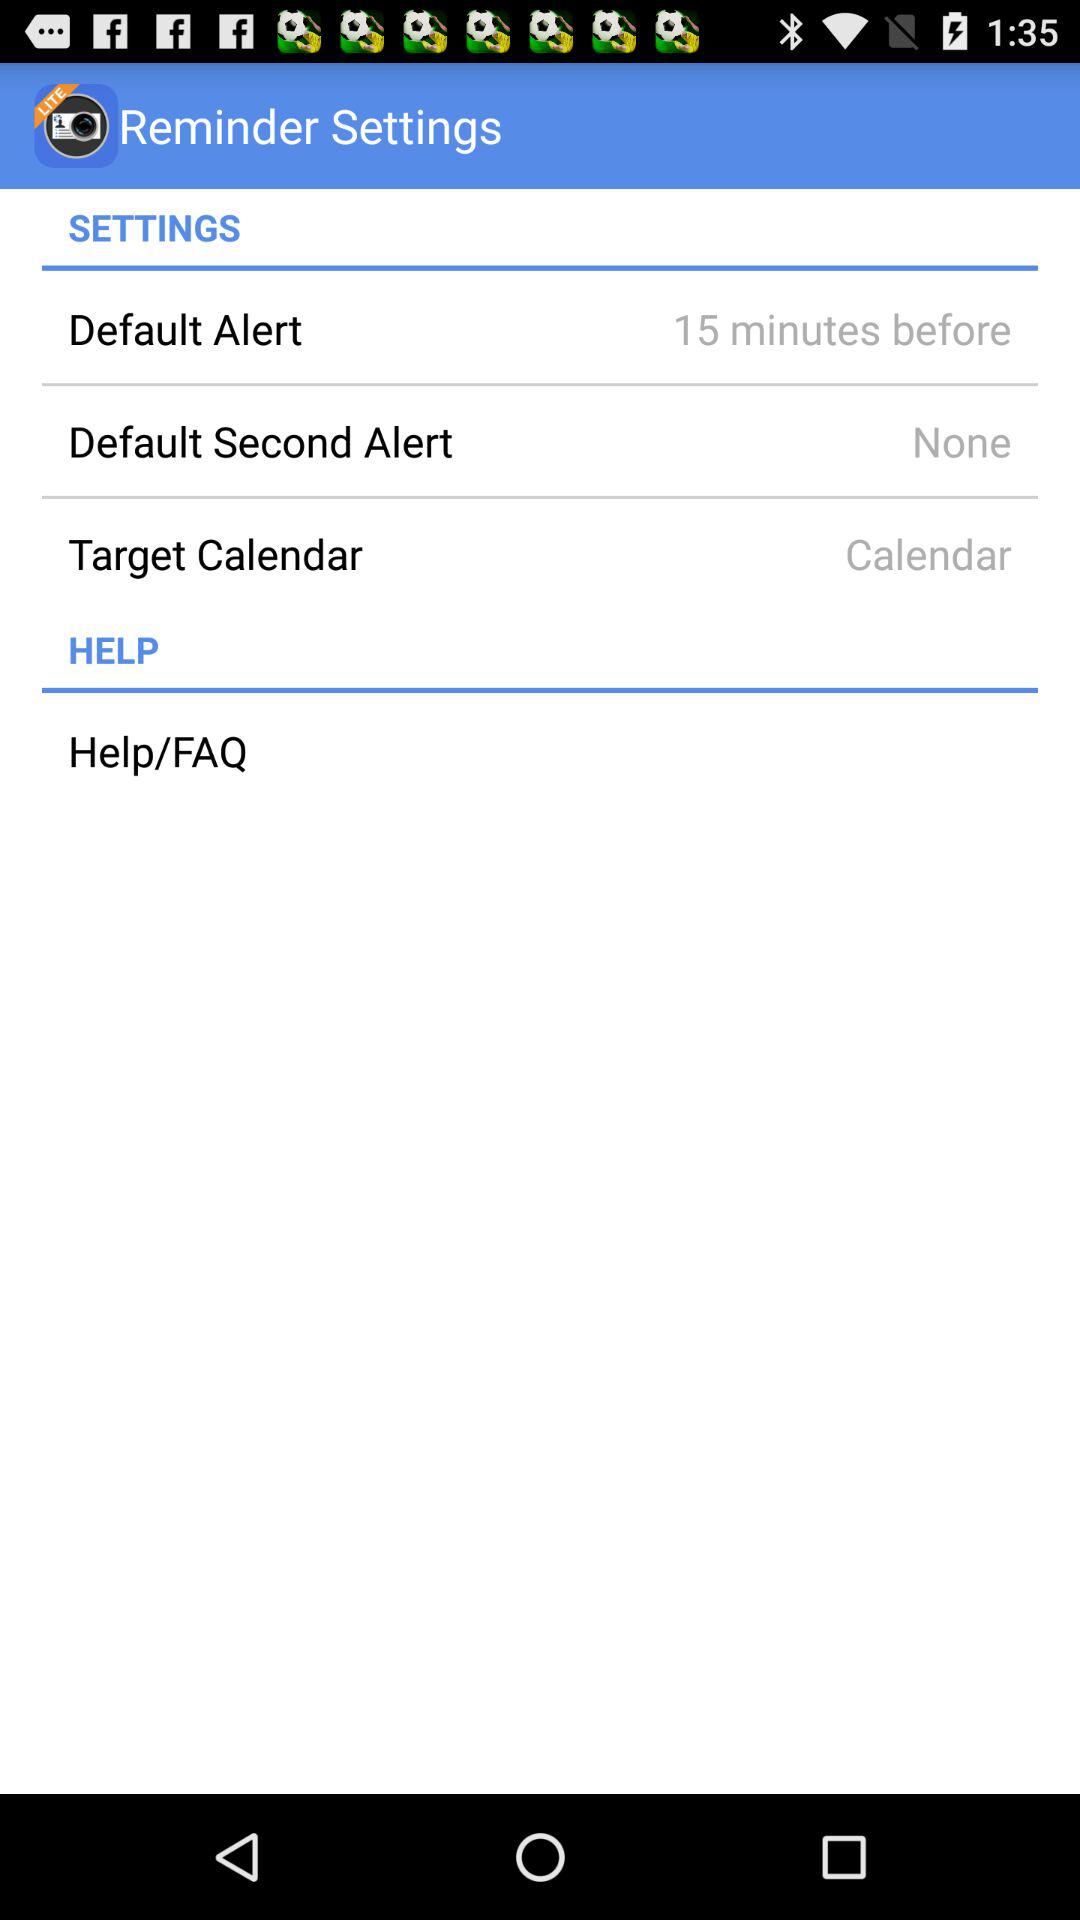  Describe the element at coordinates (343, 553) in the screenshot. I see `turn on the item below none app` at that location.